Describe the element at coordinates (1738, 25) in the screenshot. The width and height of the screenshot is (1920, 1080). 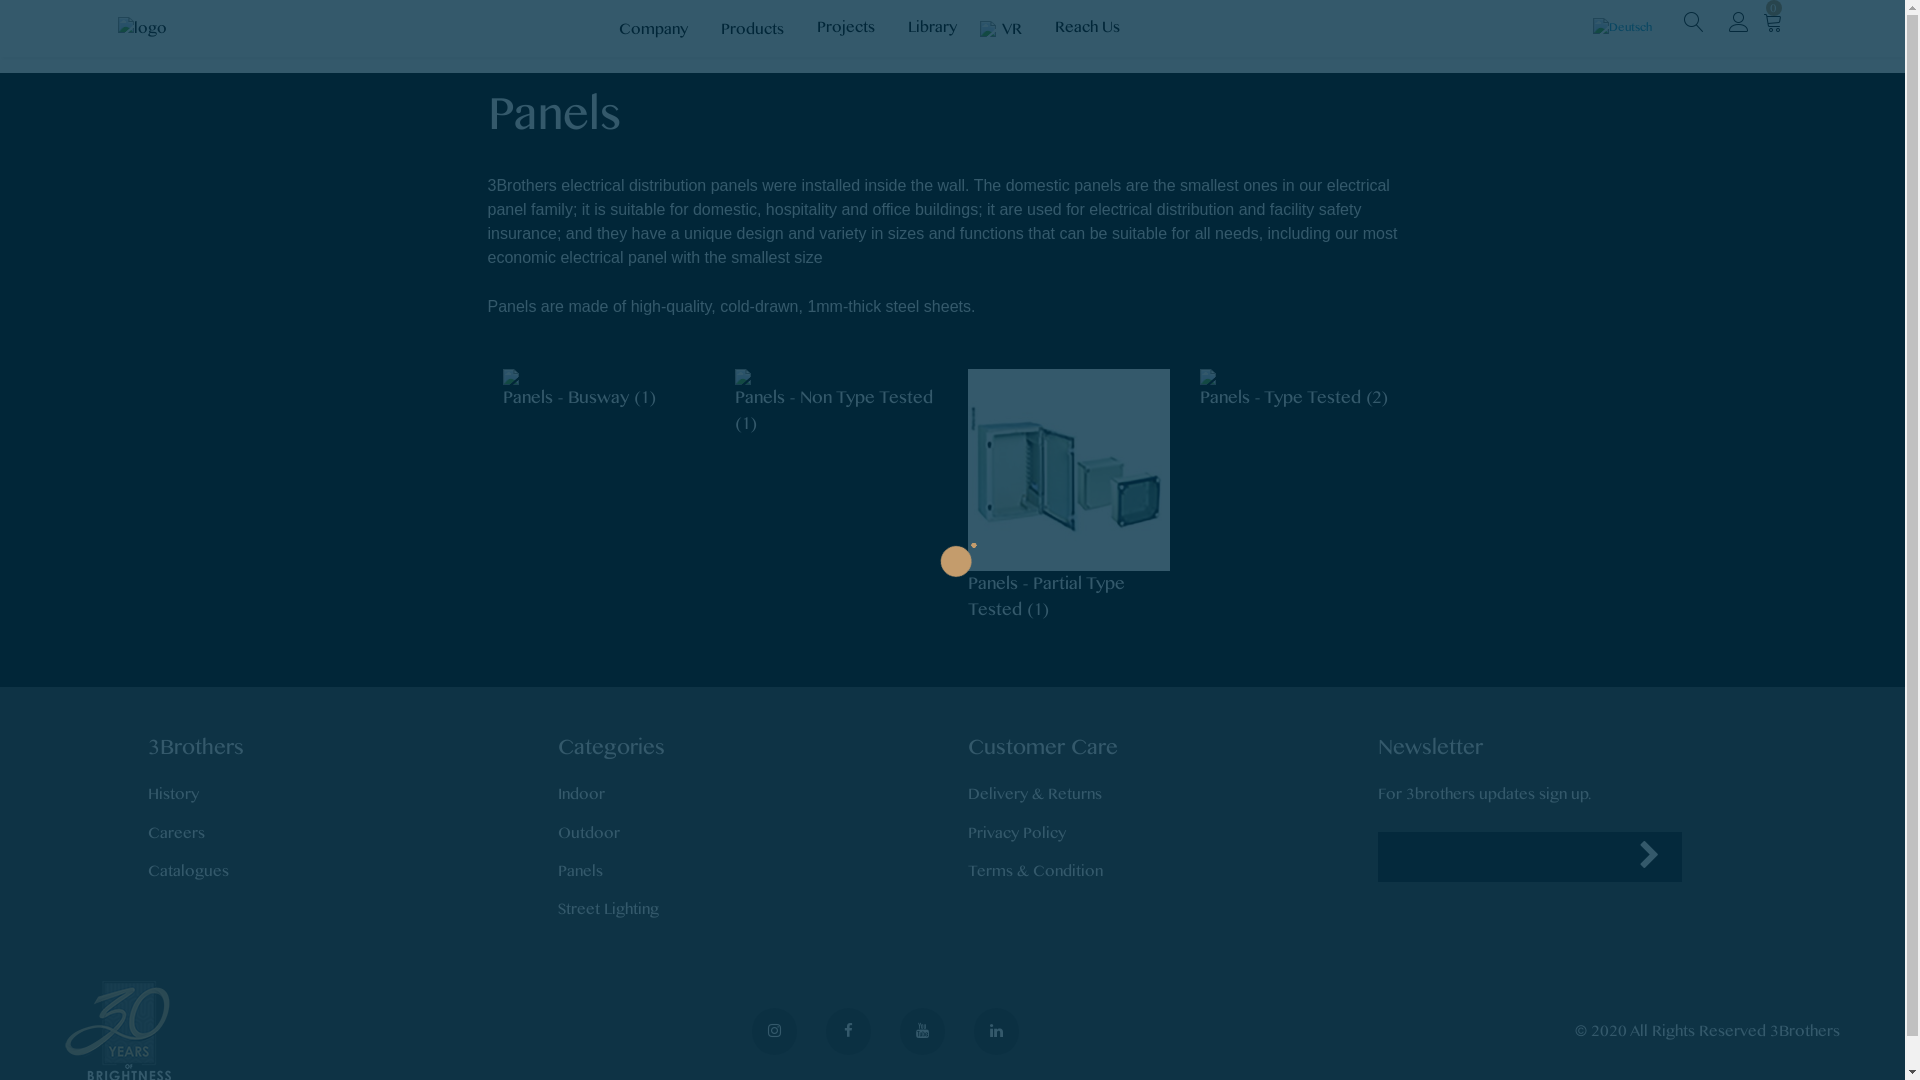
I see `My Account` at that location.